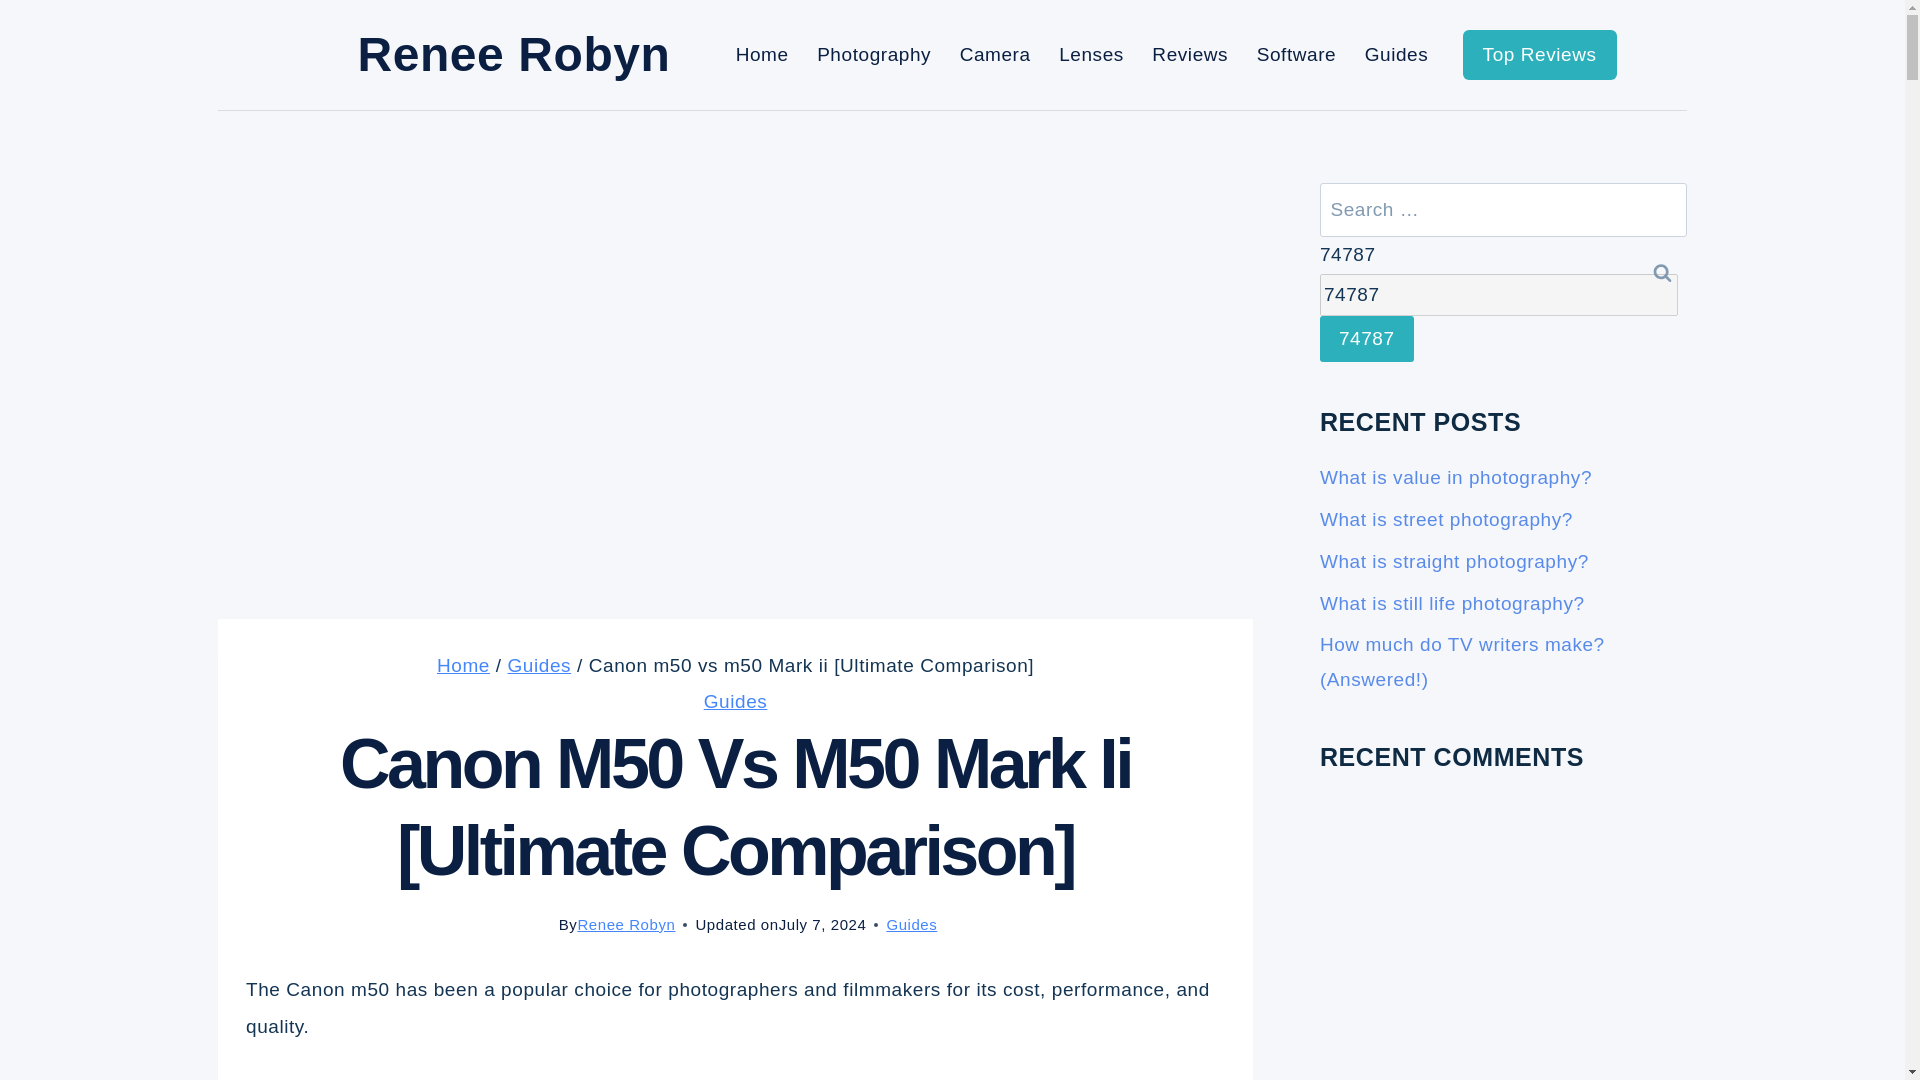  Describe the element at coordinates (1499, 296) in the screenshot. I see `74787` at that location.